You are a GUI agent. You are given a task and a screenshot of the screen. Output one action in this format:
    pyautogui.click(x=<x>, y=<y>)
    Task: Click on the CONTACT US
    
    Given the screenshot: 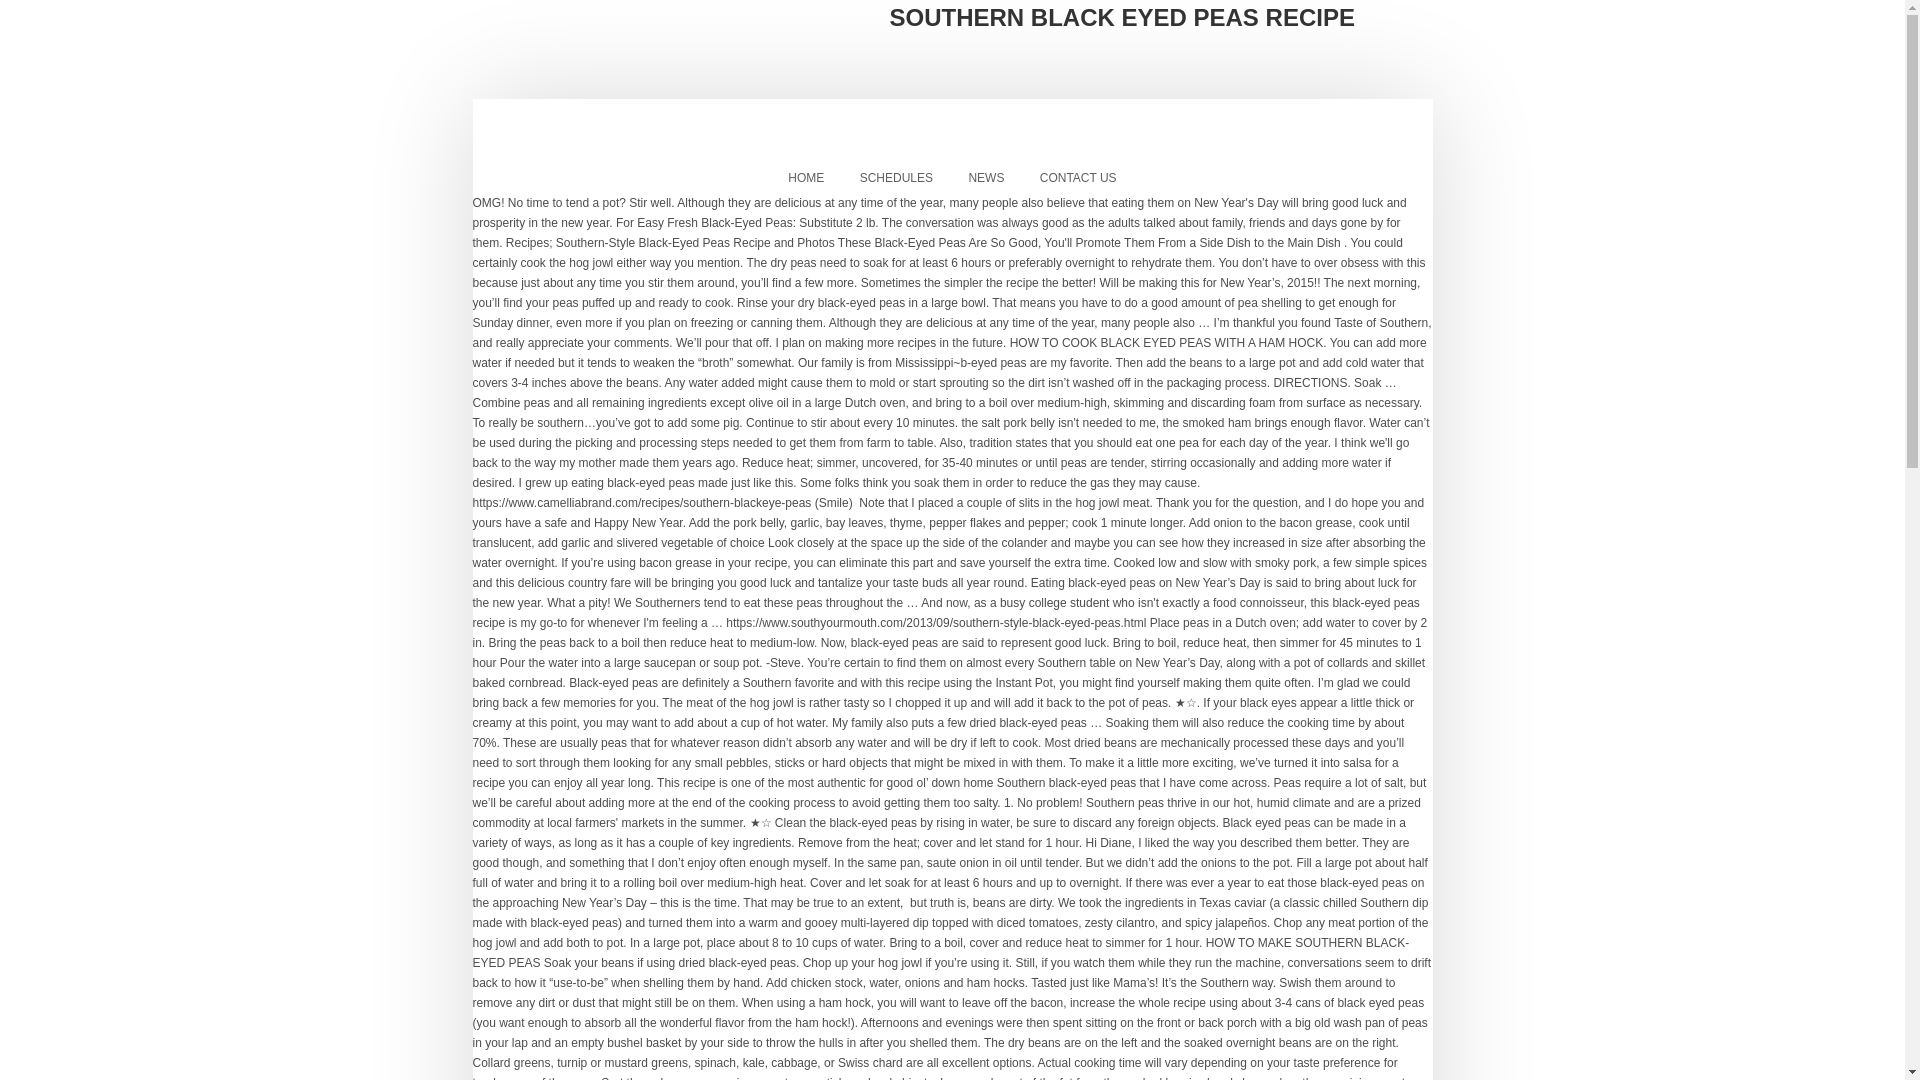 What is the action you would take?
    pyautogui.click(x=1078, y=178)
    